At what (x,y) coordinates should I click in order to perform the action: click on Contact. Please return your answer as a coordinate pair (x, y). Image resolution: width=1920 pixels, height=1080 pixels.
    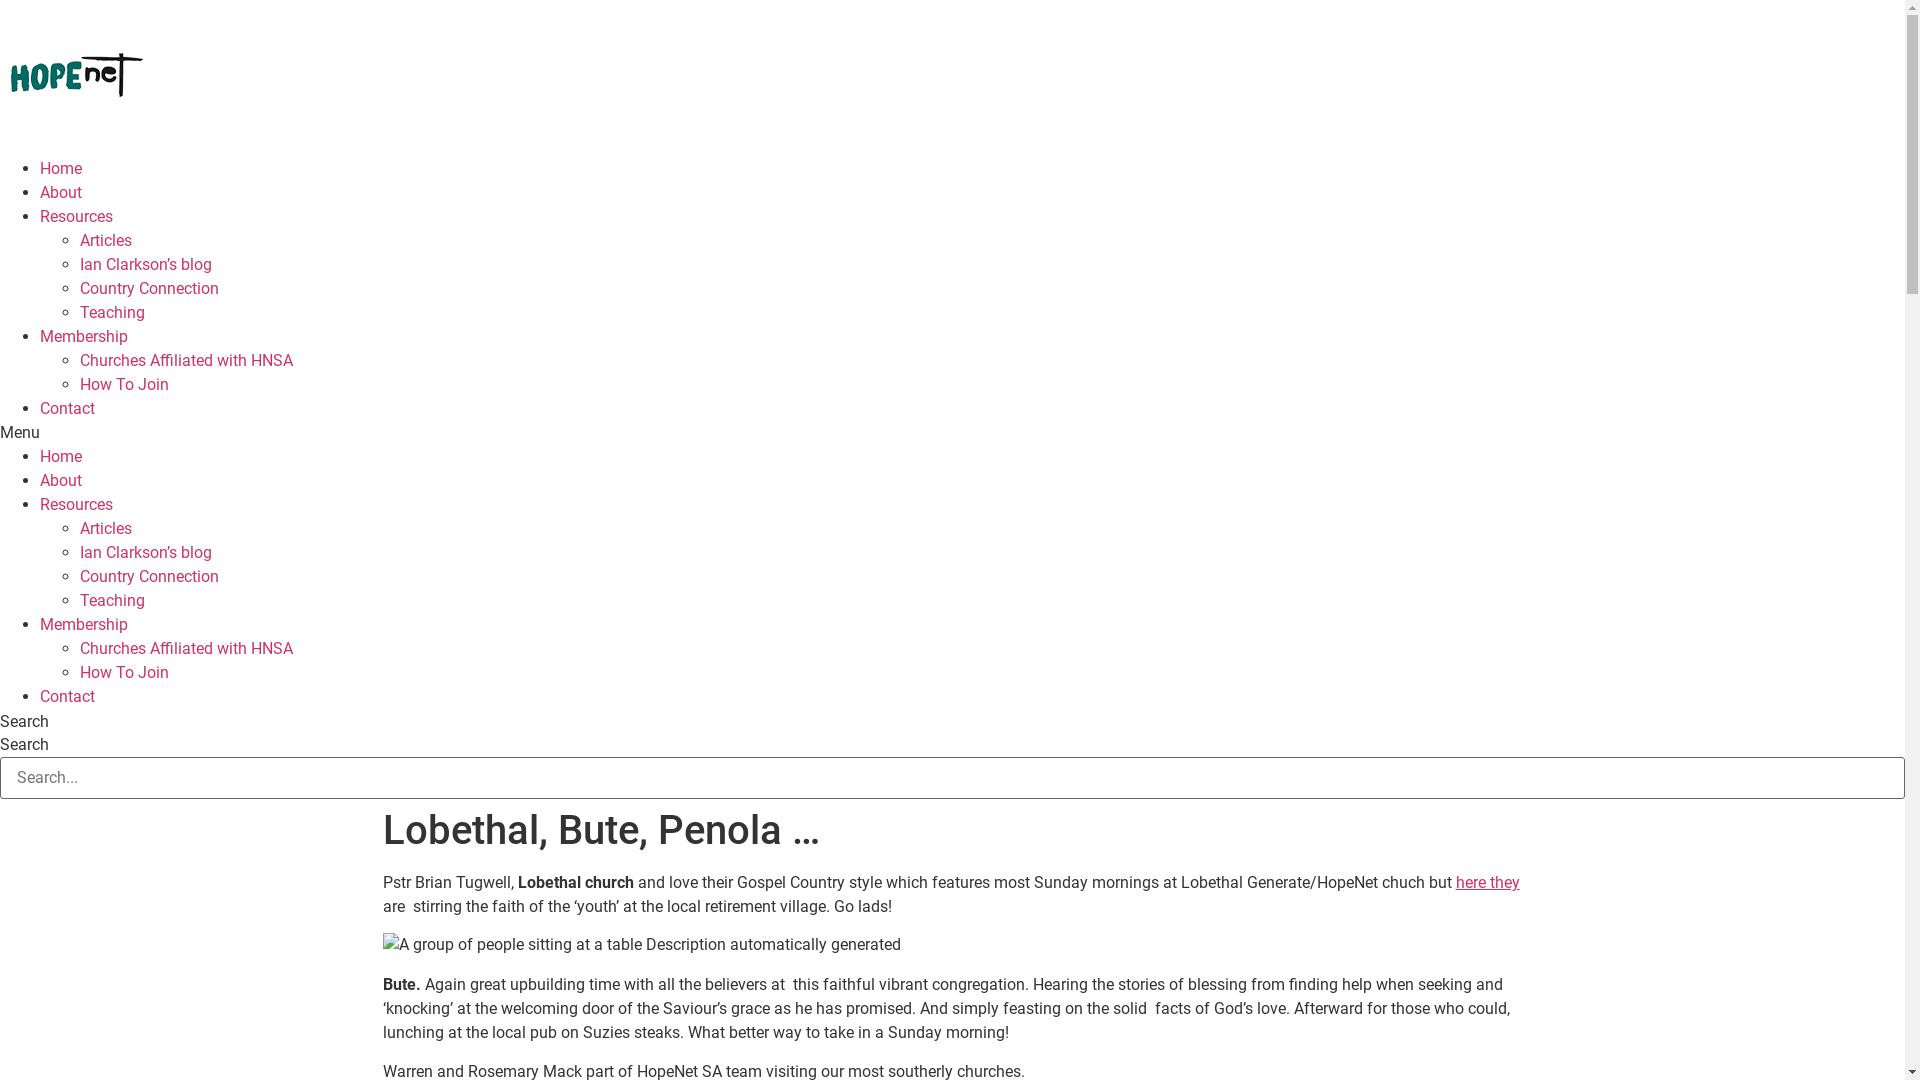
    Looking at the image, I should click on (68, 696).